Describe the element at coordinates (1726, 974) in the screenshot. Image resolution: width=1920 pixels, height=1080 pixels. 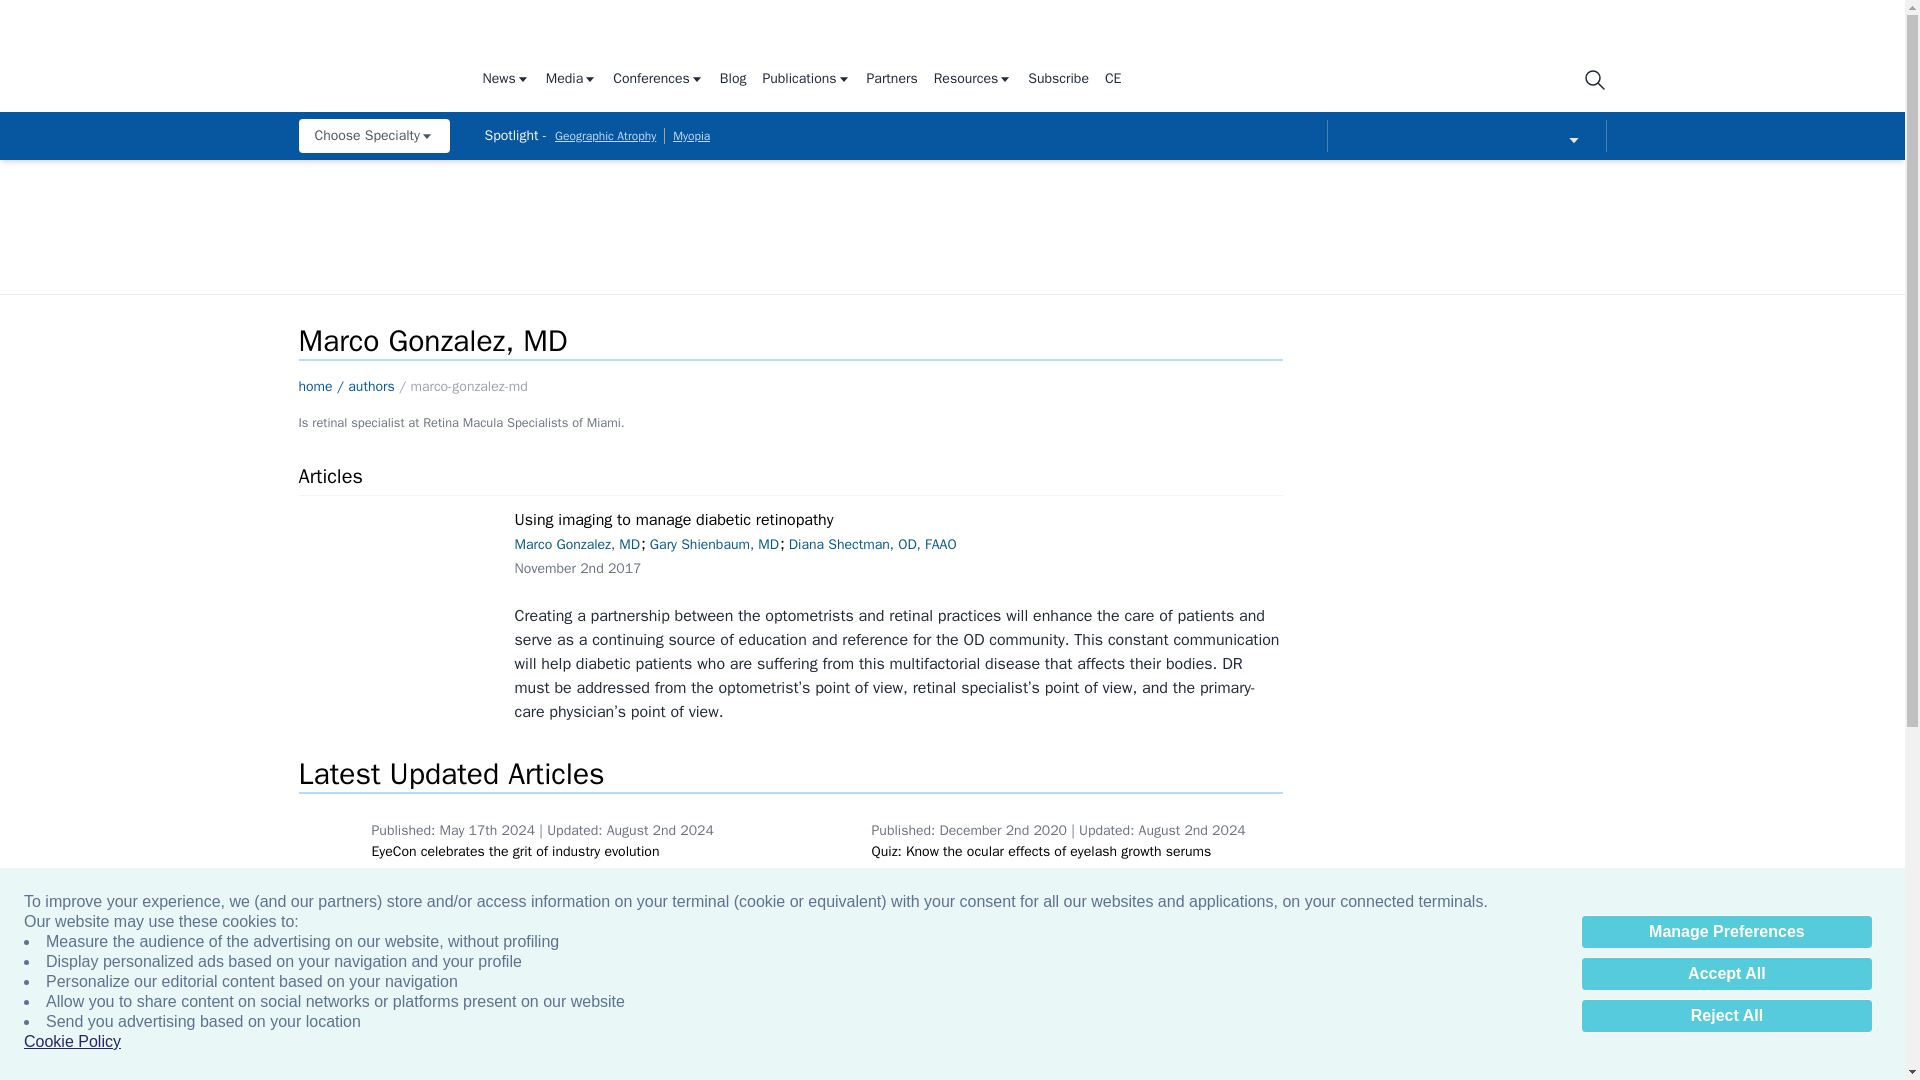
I see `Accept All` at that location.